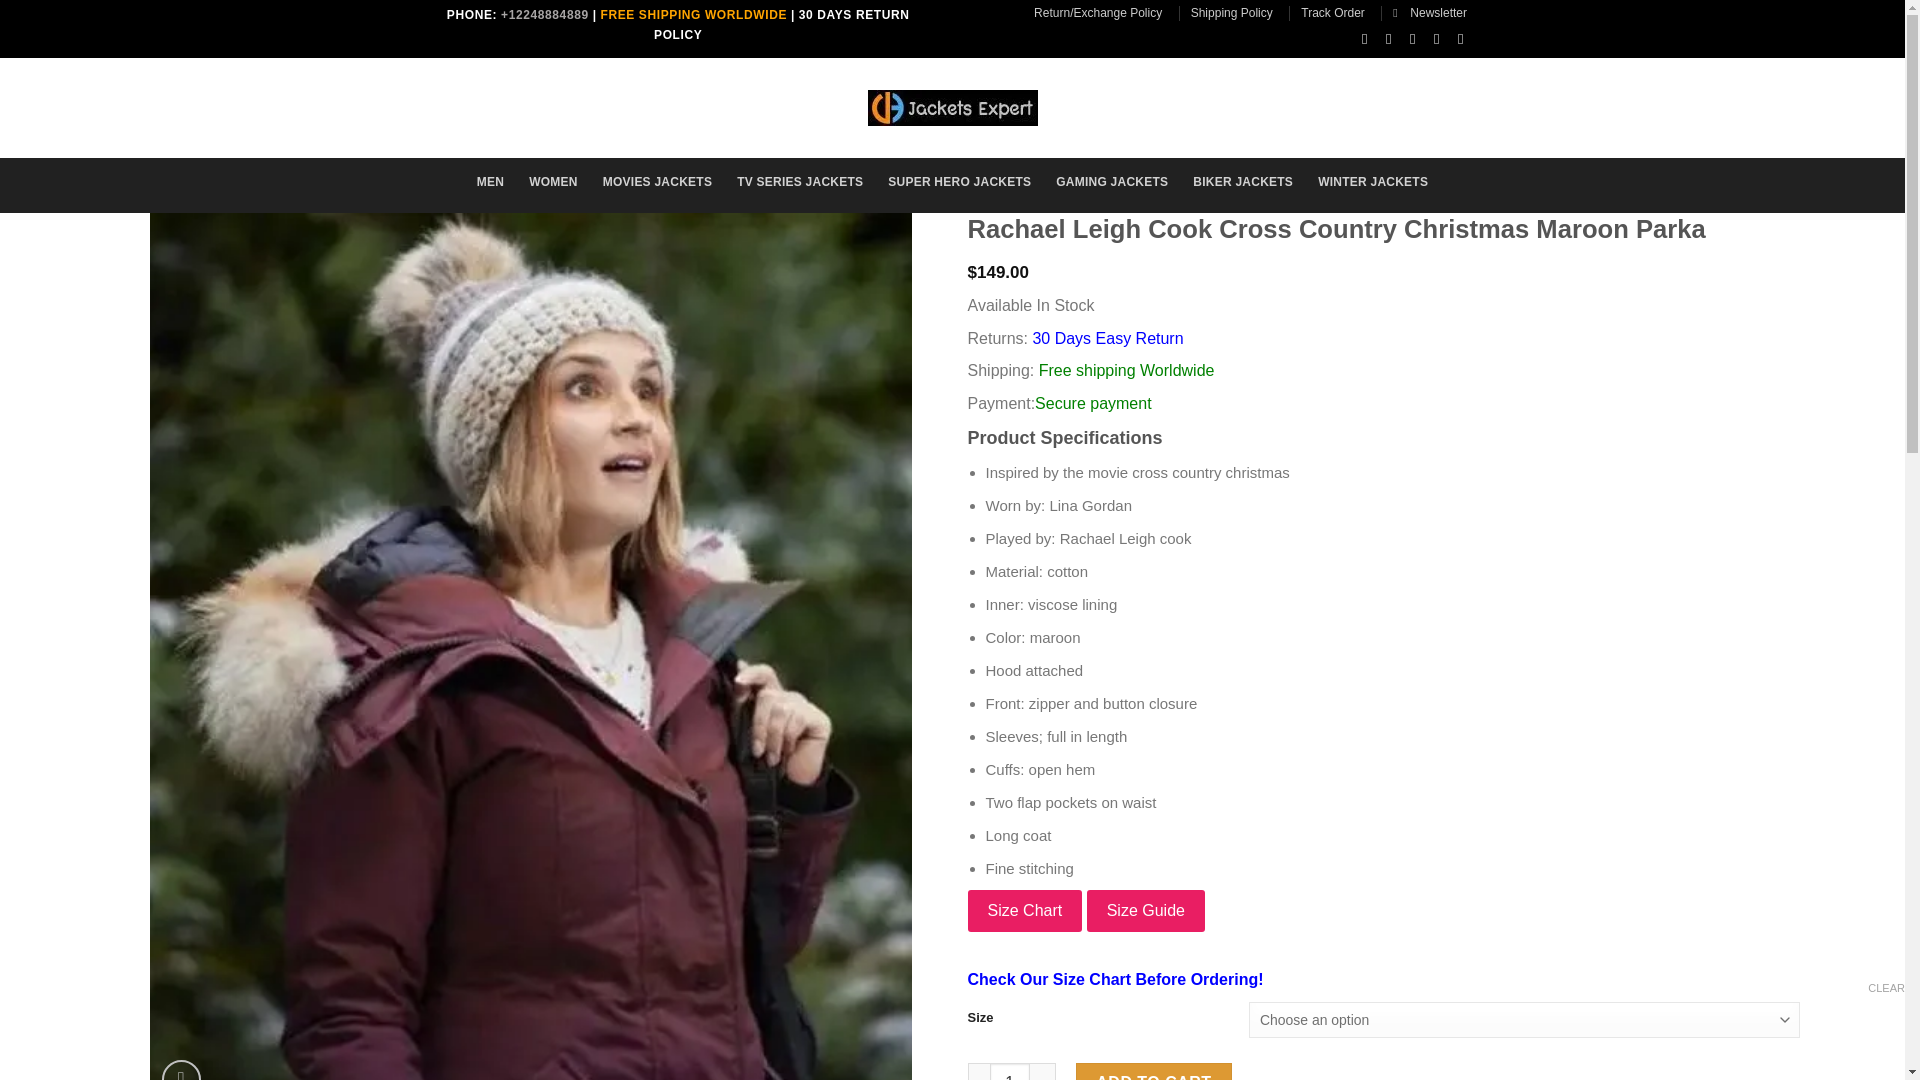 The image size is (1920, 1080). I want to click on Size Chart, so click(1024, 910).